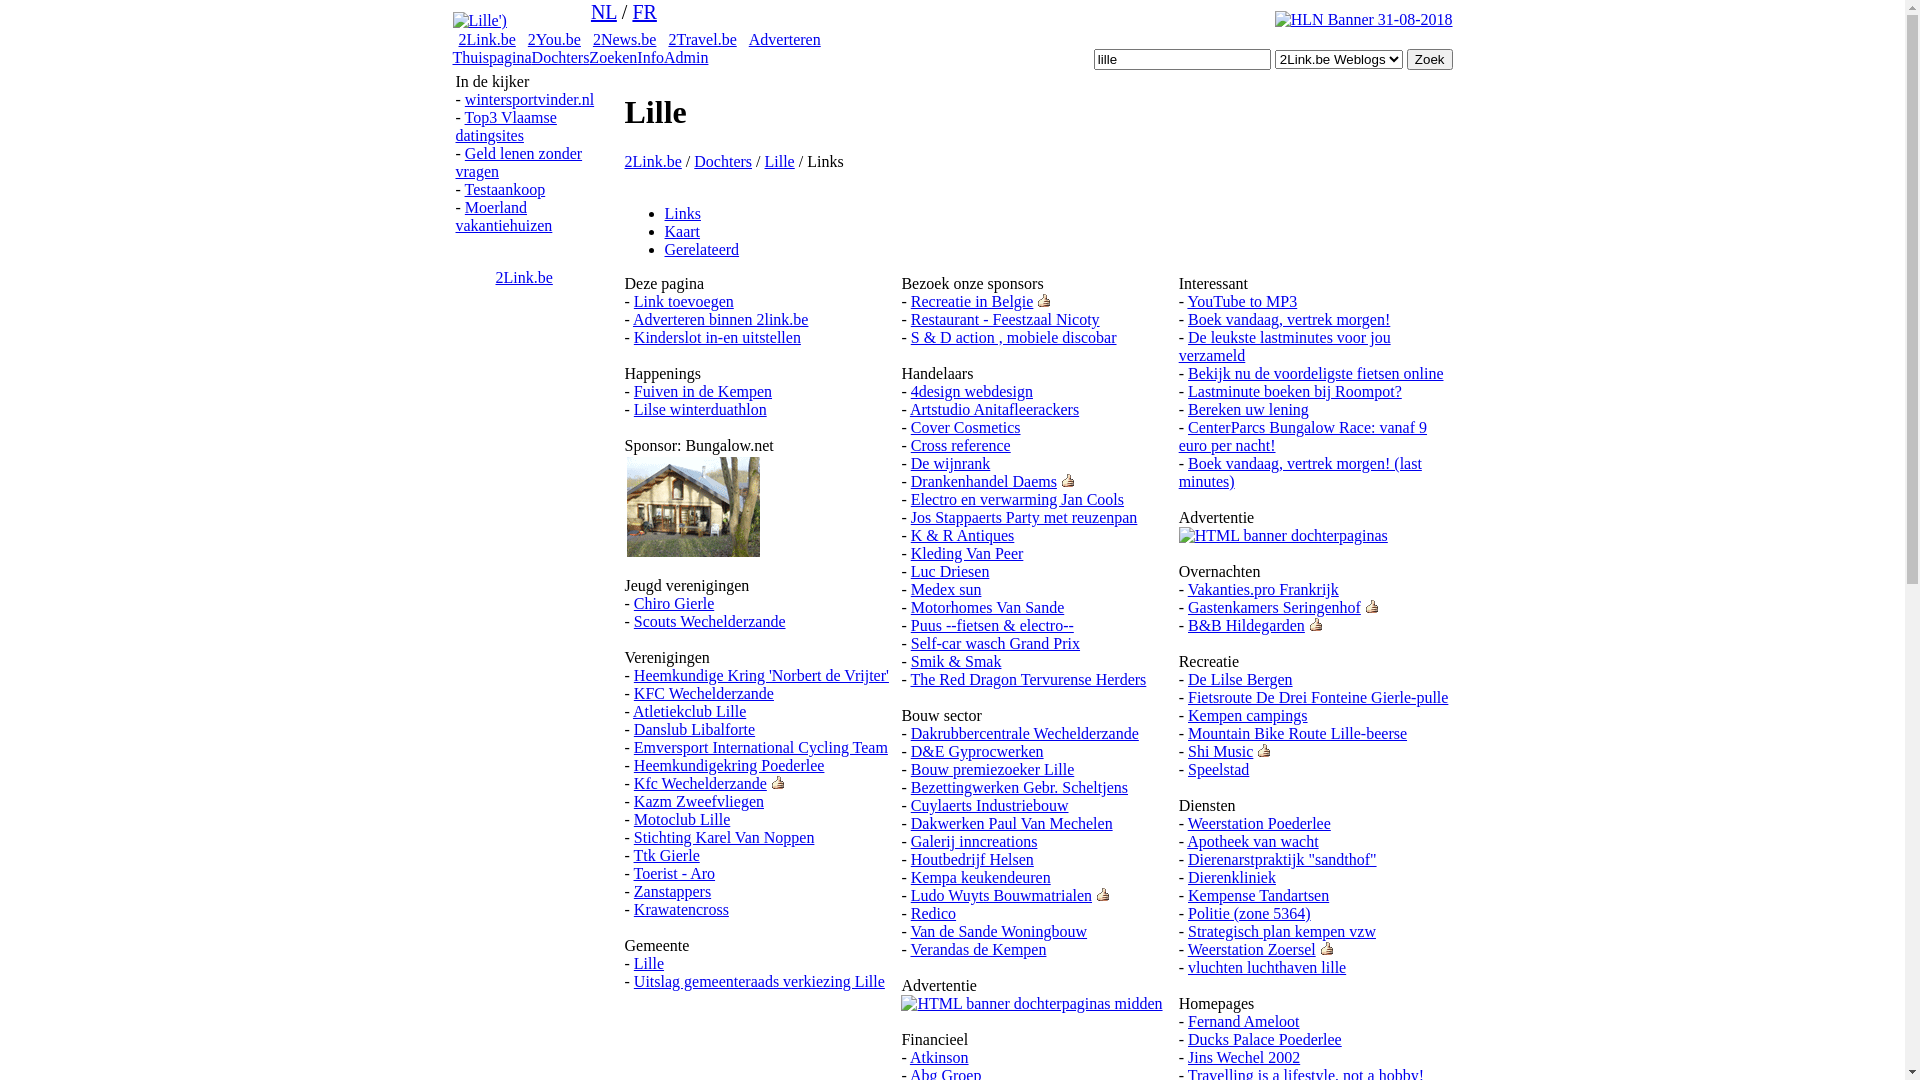 This screenshot has width=1920, height=1080. What do you see at coordinates (682, 214) in the screenshot?
I see `Links` at bounding box center [682, 214].